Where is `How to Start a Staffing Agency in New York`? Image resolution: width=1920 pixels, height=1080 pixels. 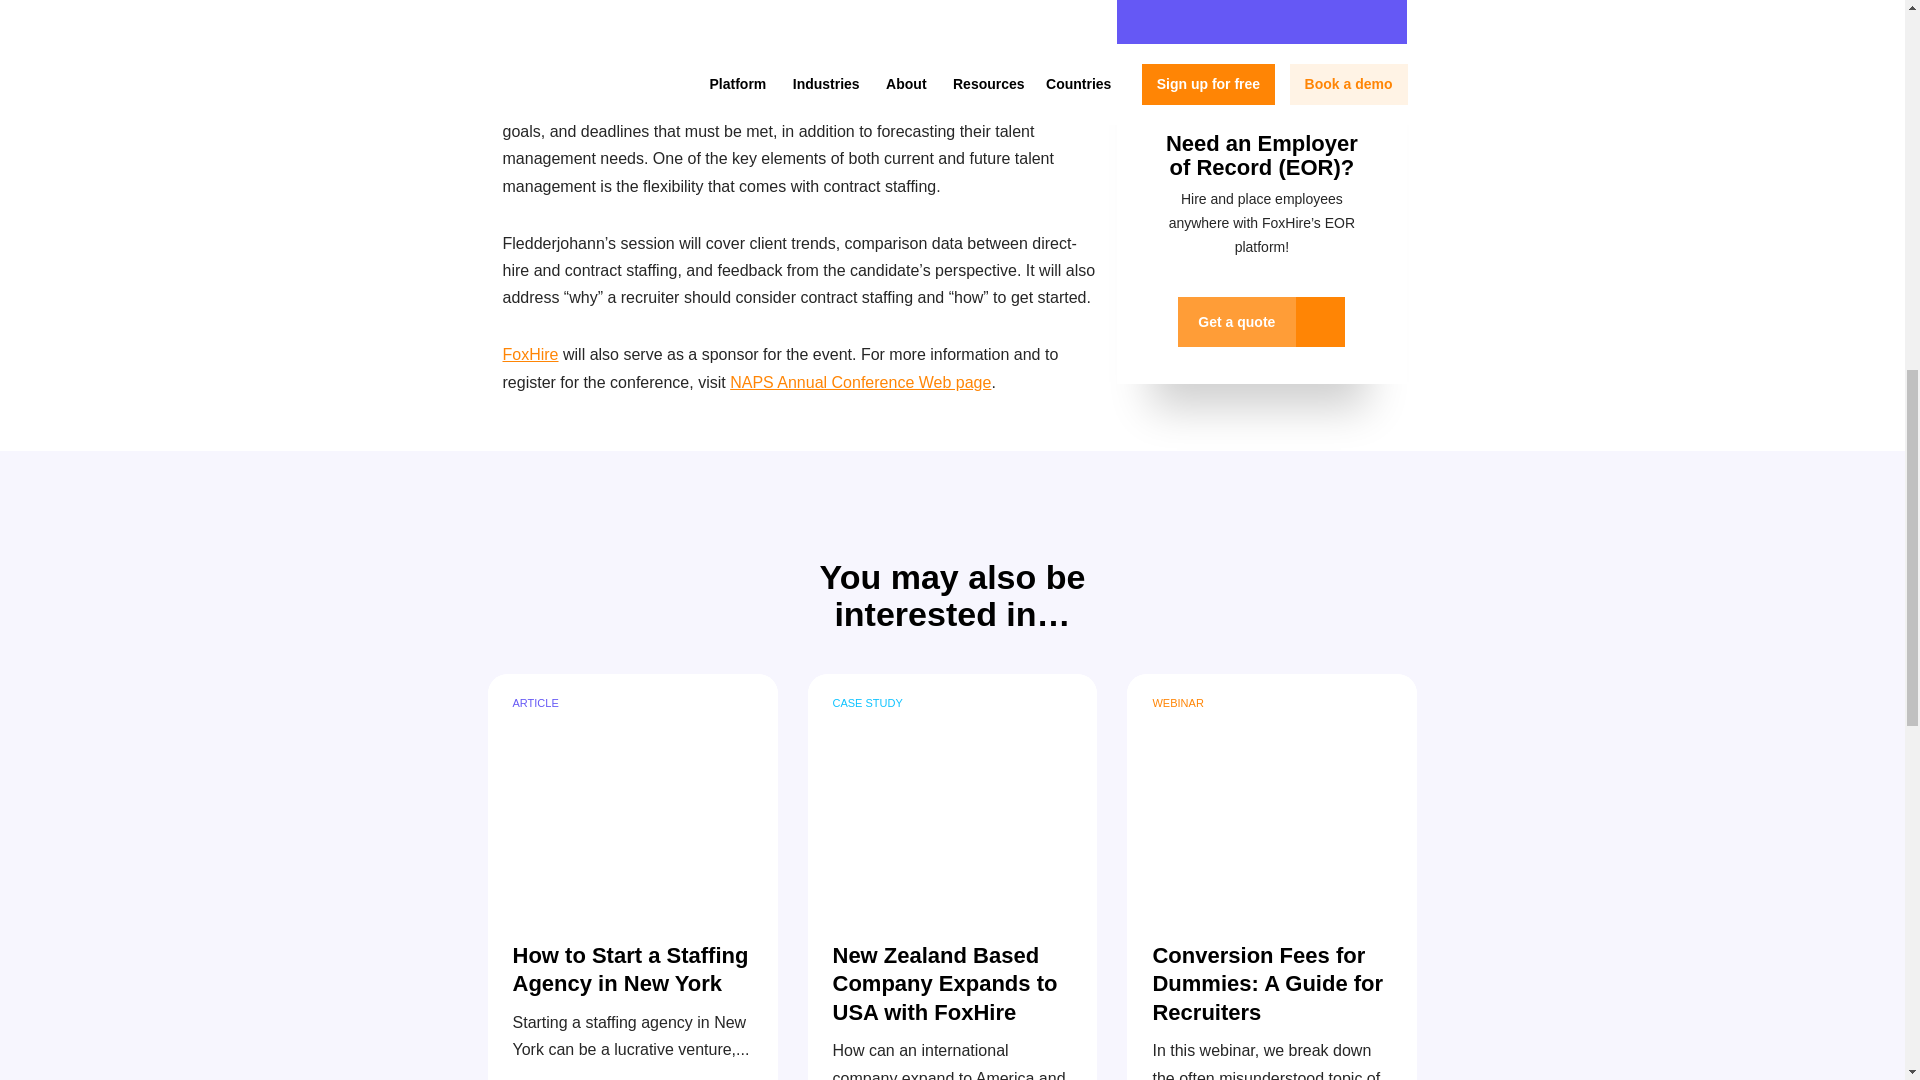
How to Start a Staffing Agency in New York is located at coordinates (632, 792).